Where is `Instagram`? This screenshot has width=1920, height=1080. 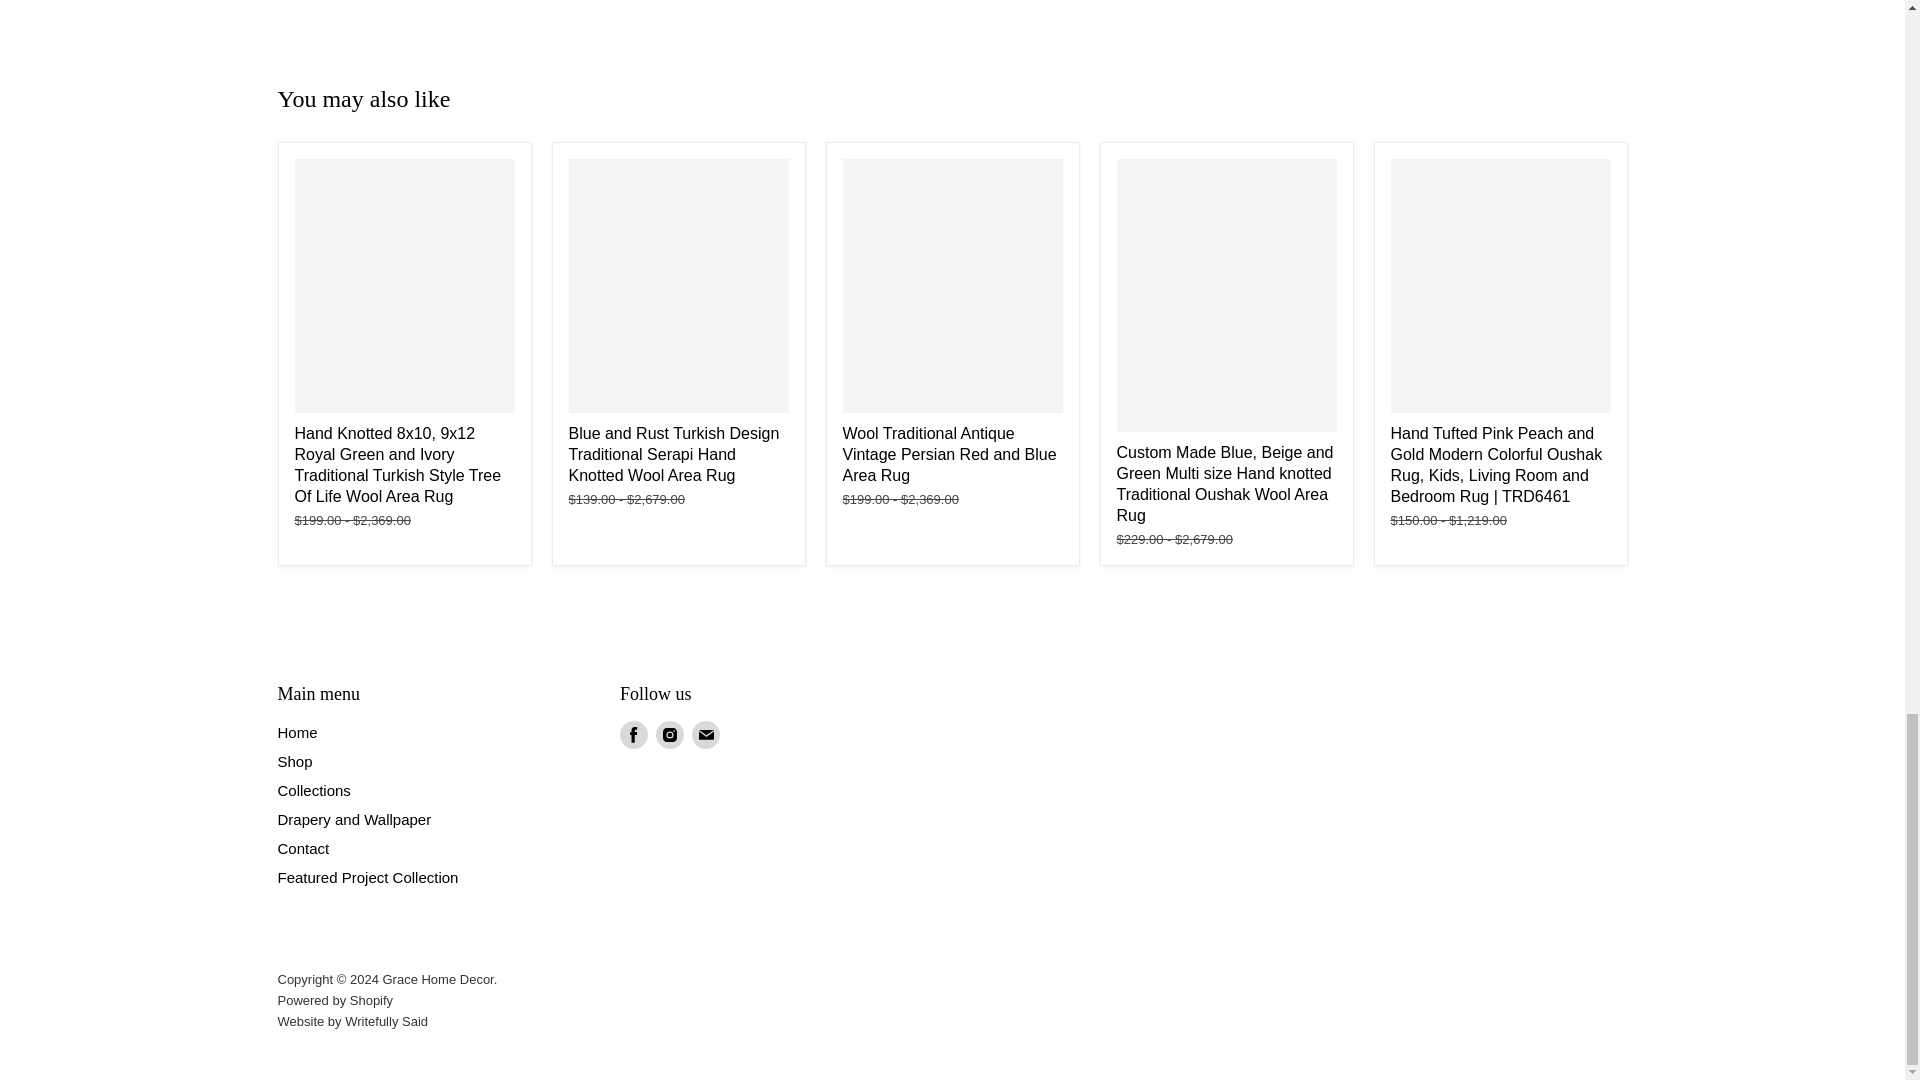
Instagram is located at coordinates (670, 735).